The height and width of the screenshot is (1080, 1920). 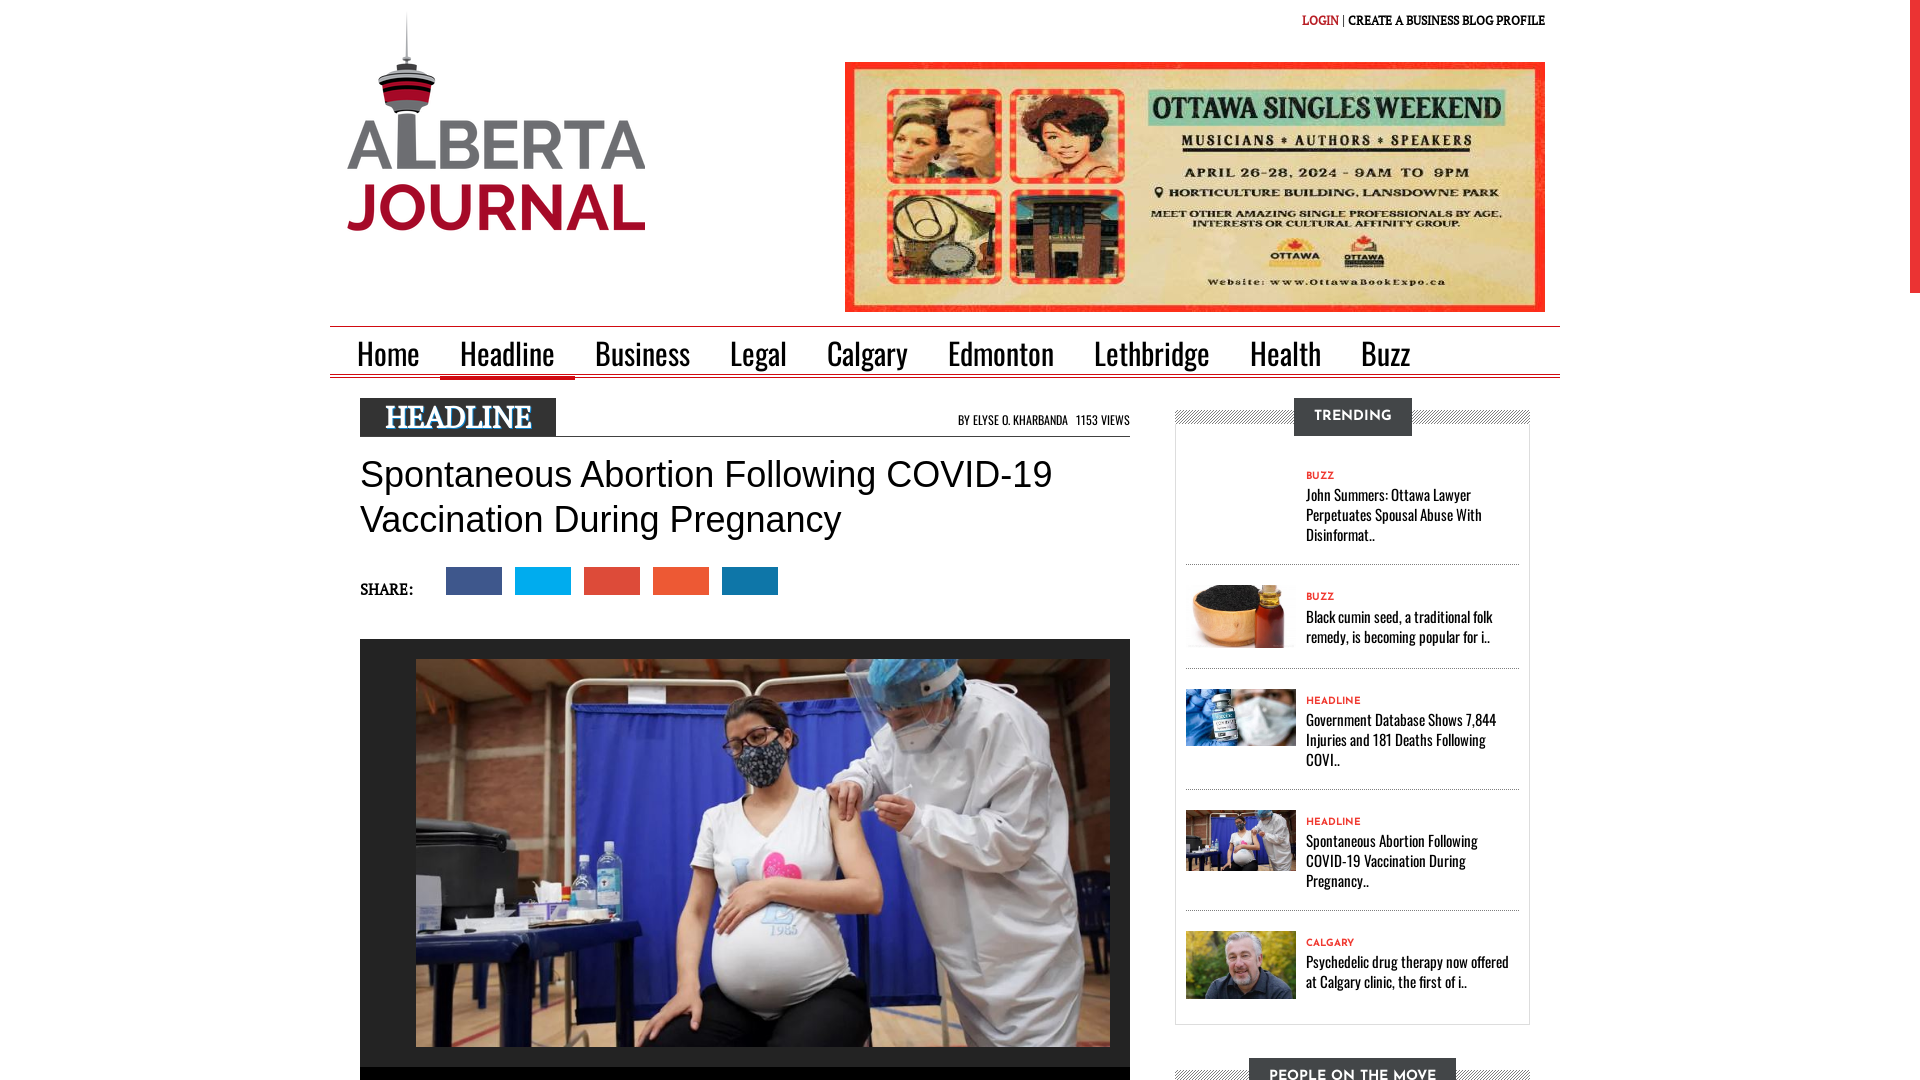 What do you see at coordinates (1152, 354) in the screenshot?
I see `Lethbridge` at bounding box center [1152, 354].